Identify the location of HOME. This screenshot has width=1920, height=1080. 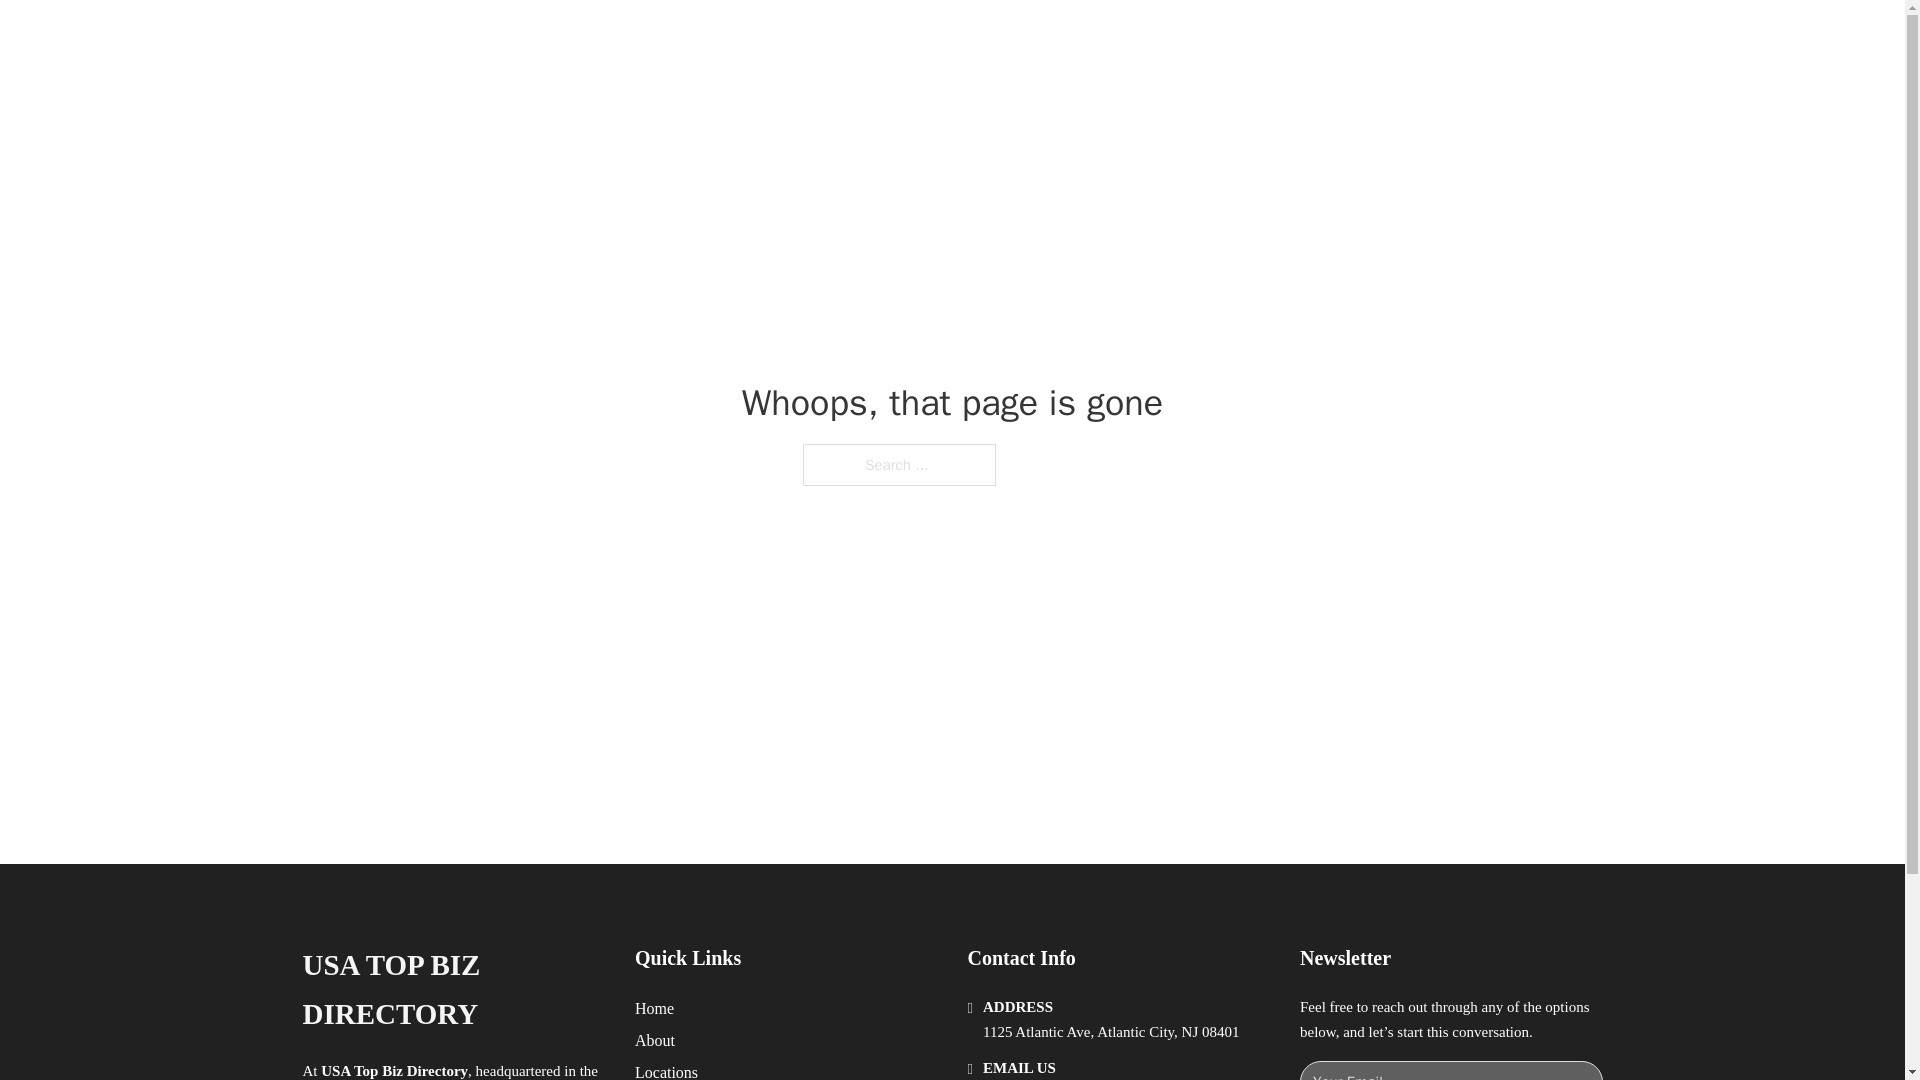
(1212, 38).